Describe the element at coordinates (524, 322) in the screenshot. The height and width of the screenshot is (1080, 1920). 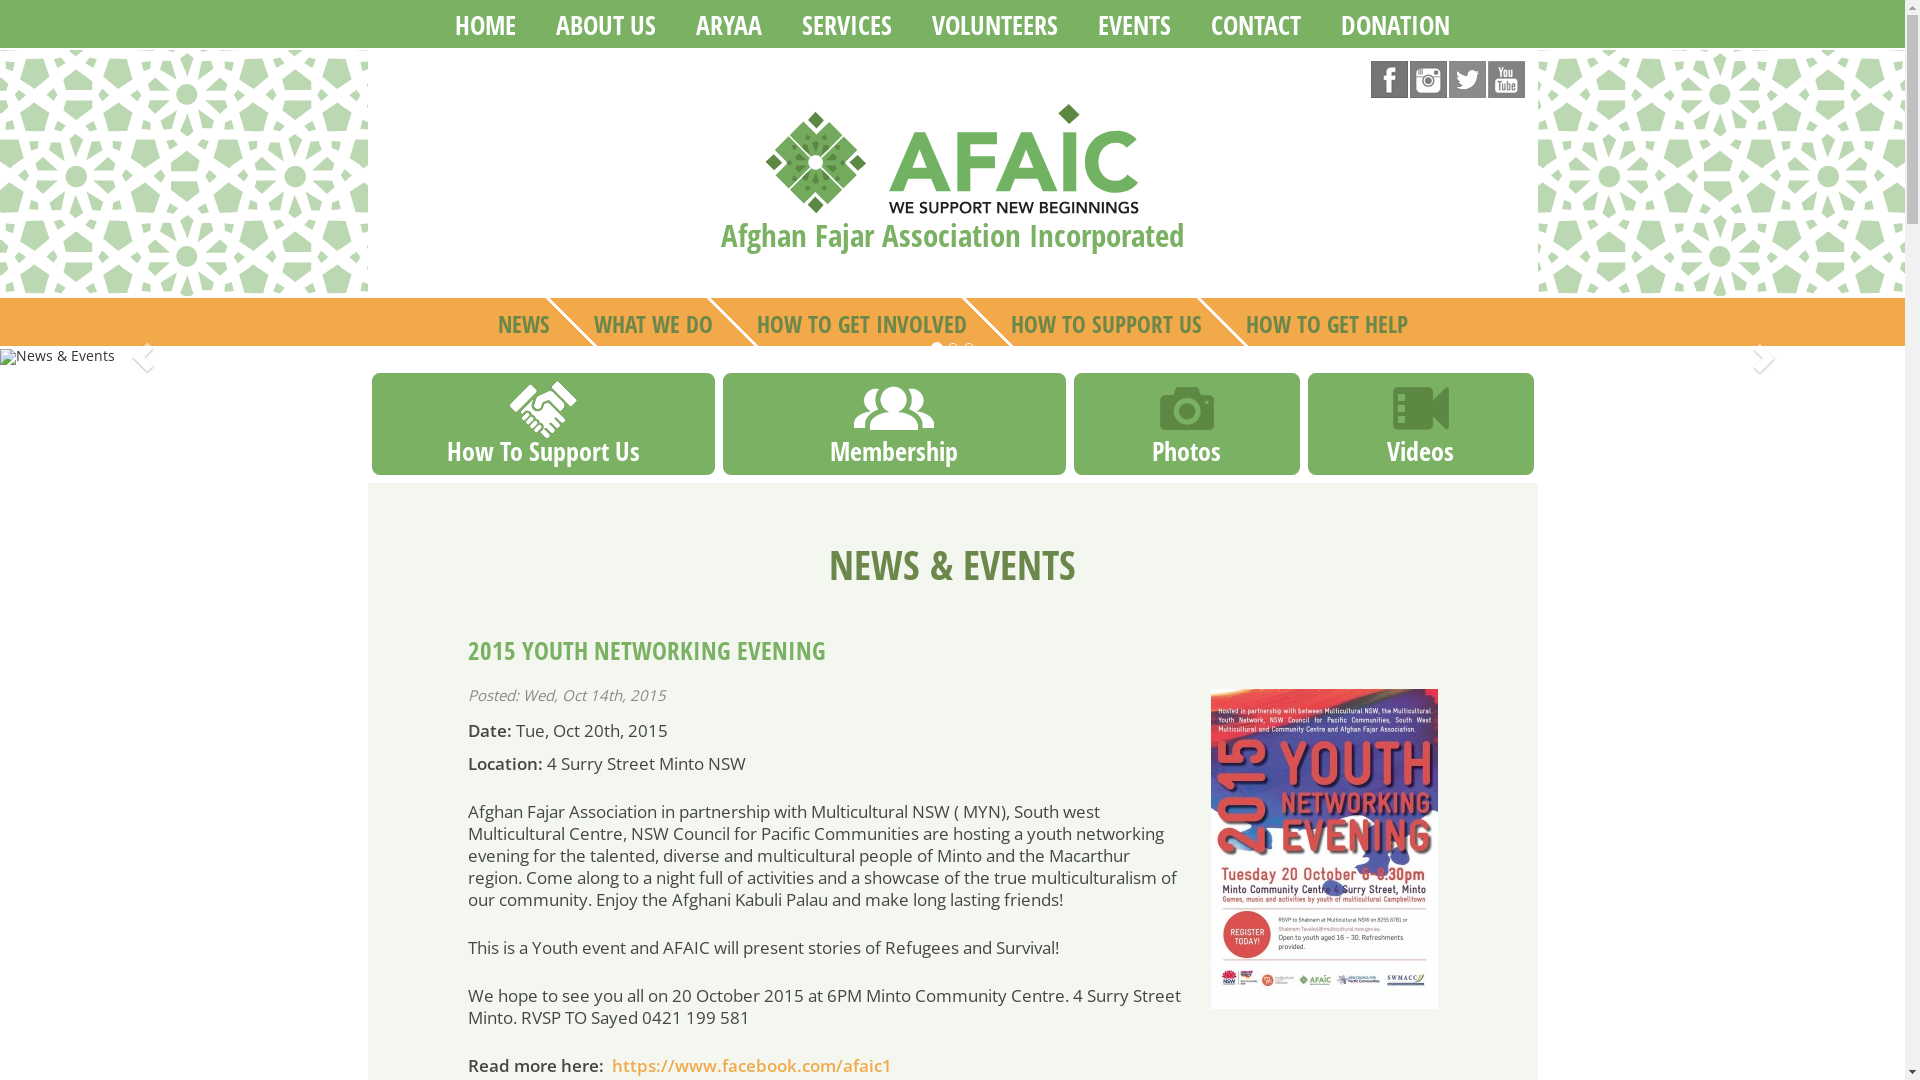
I see `NEWS` at that location.